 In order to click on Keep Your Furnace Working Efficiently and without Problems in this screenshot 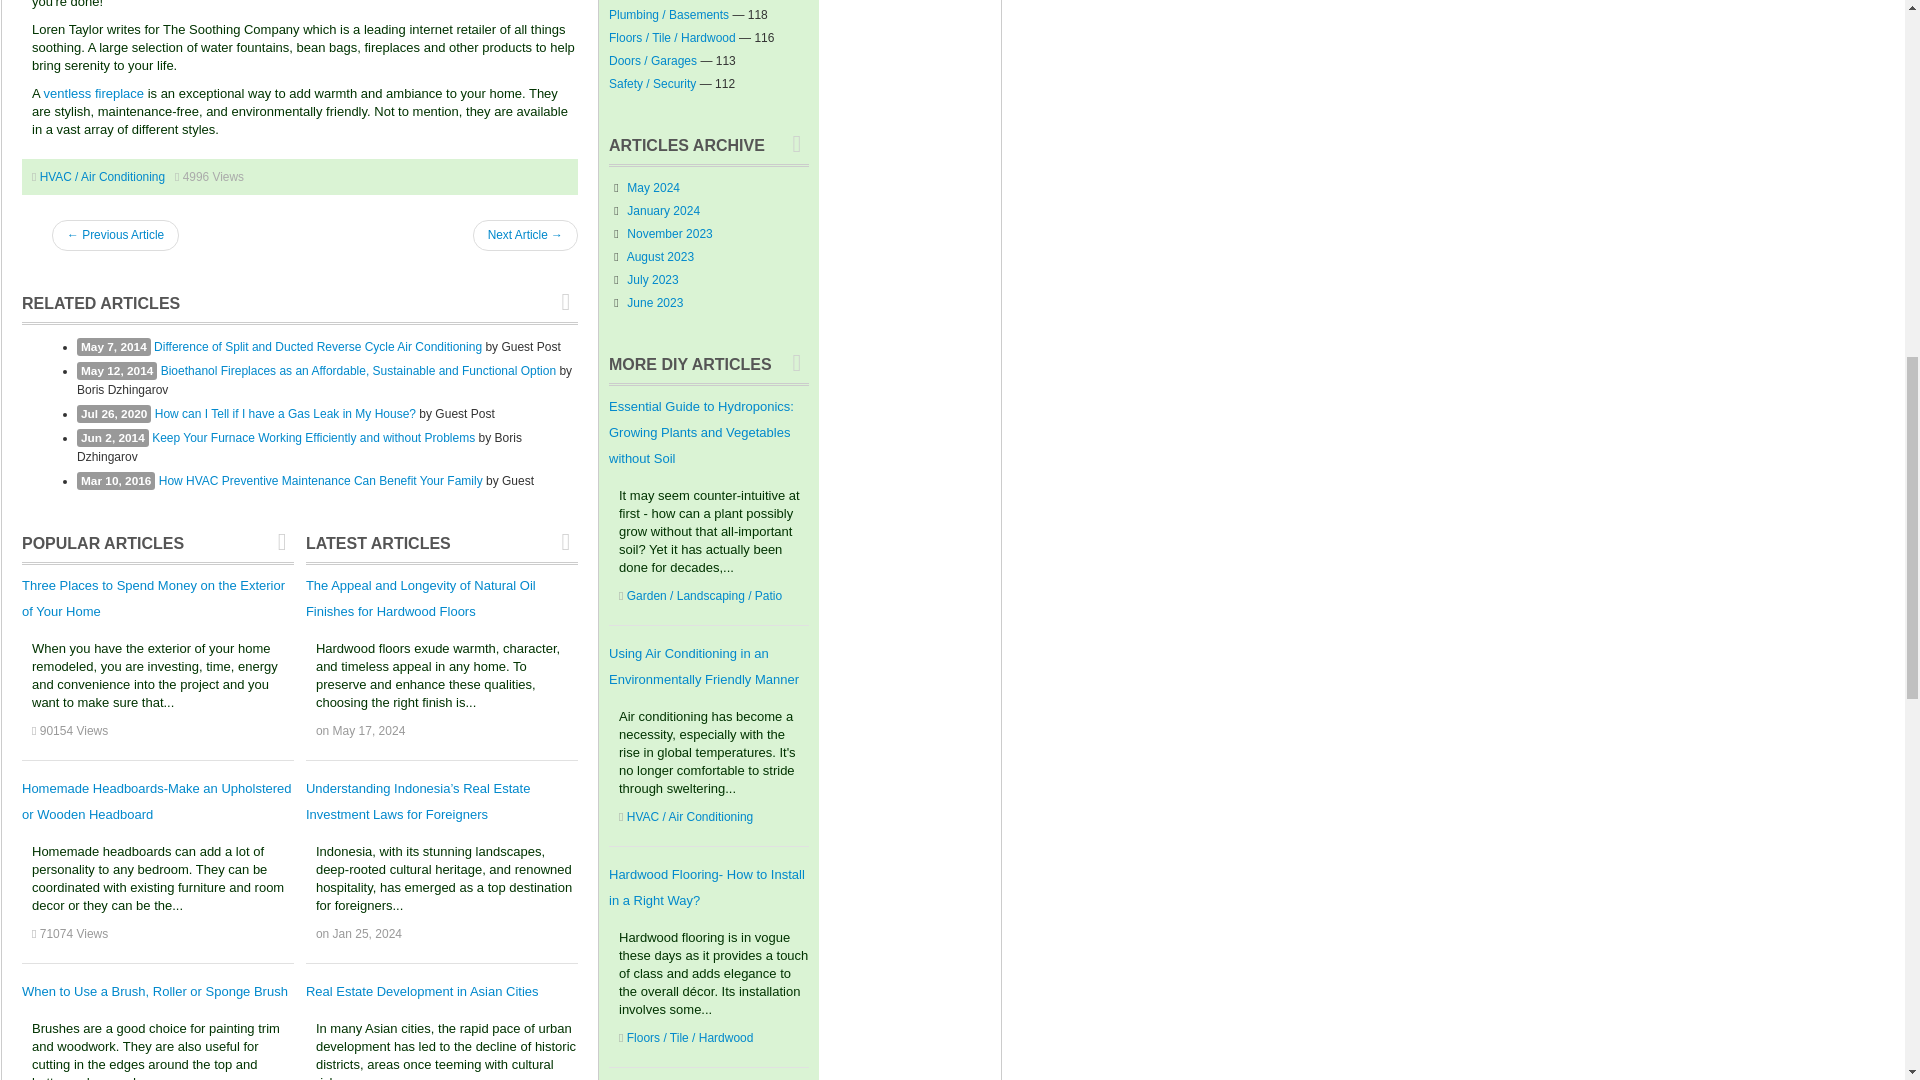, I will do `click(312, 437)`.